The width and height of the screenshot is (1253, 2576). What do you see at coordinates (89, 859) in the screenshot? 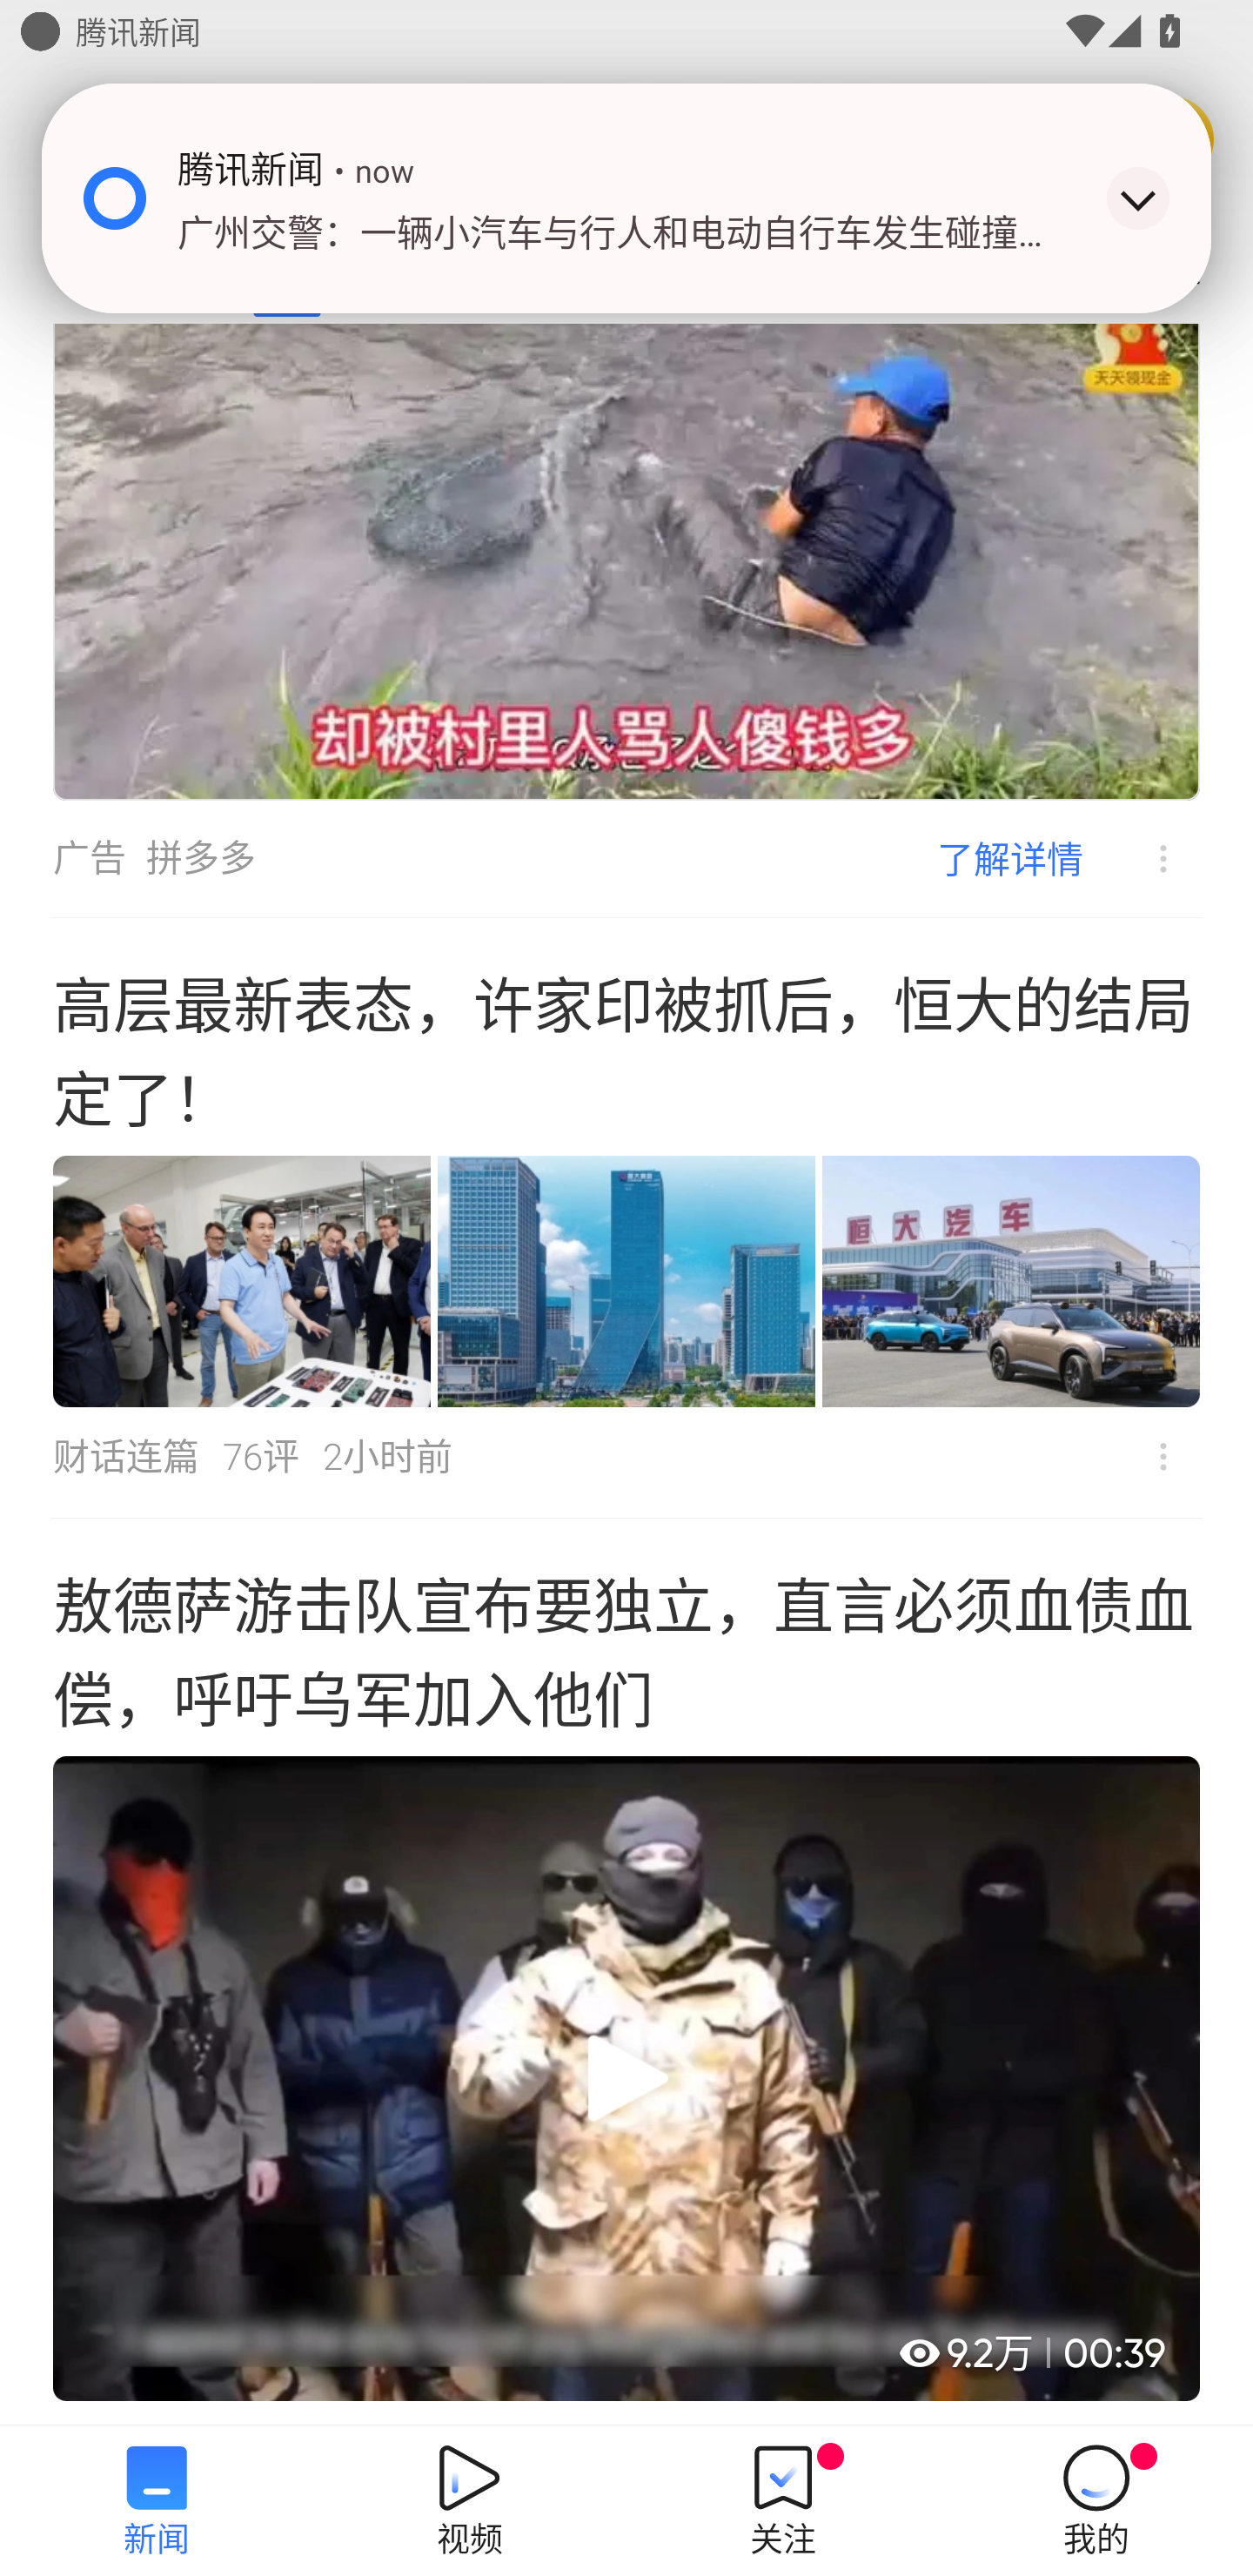
I see `广告` at bounding box center [89, 859].